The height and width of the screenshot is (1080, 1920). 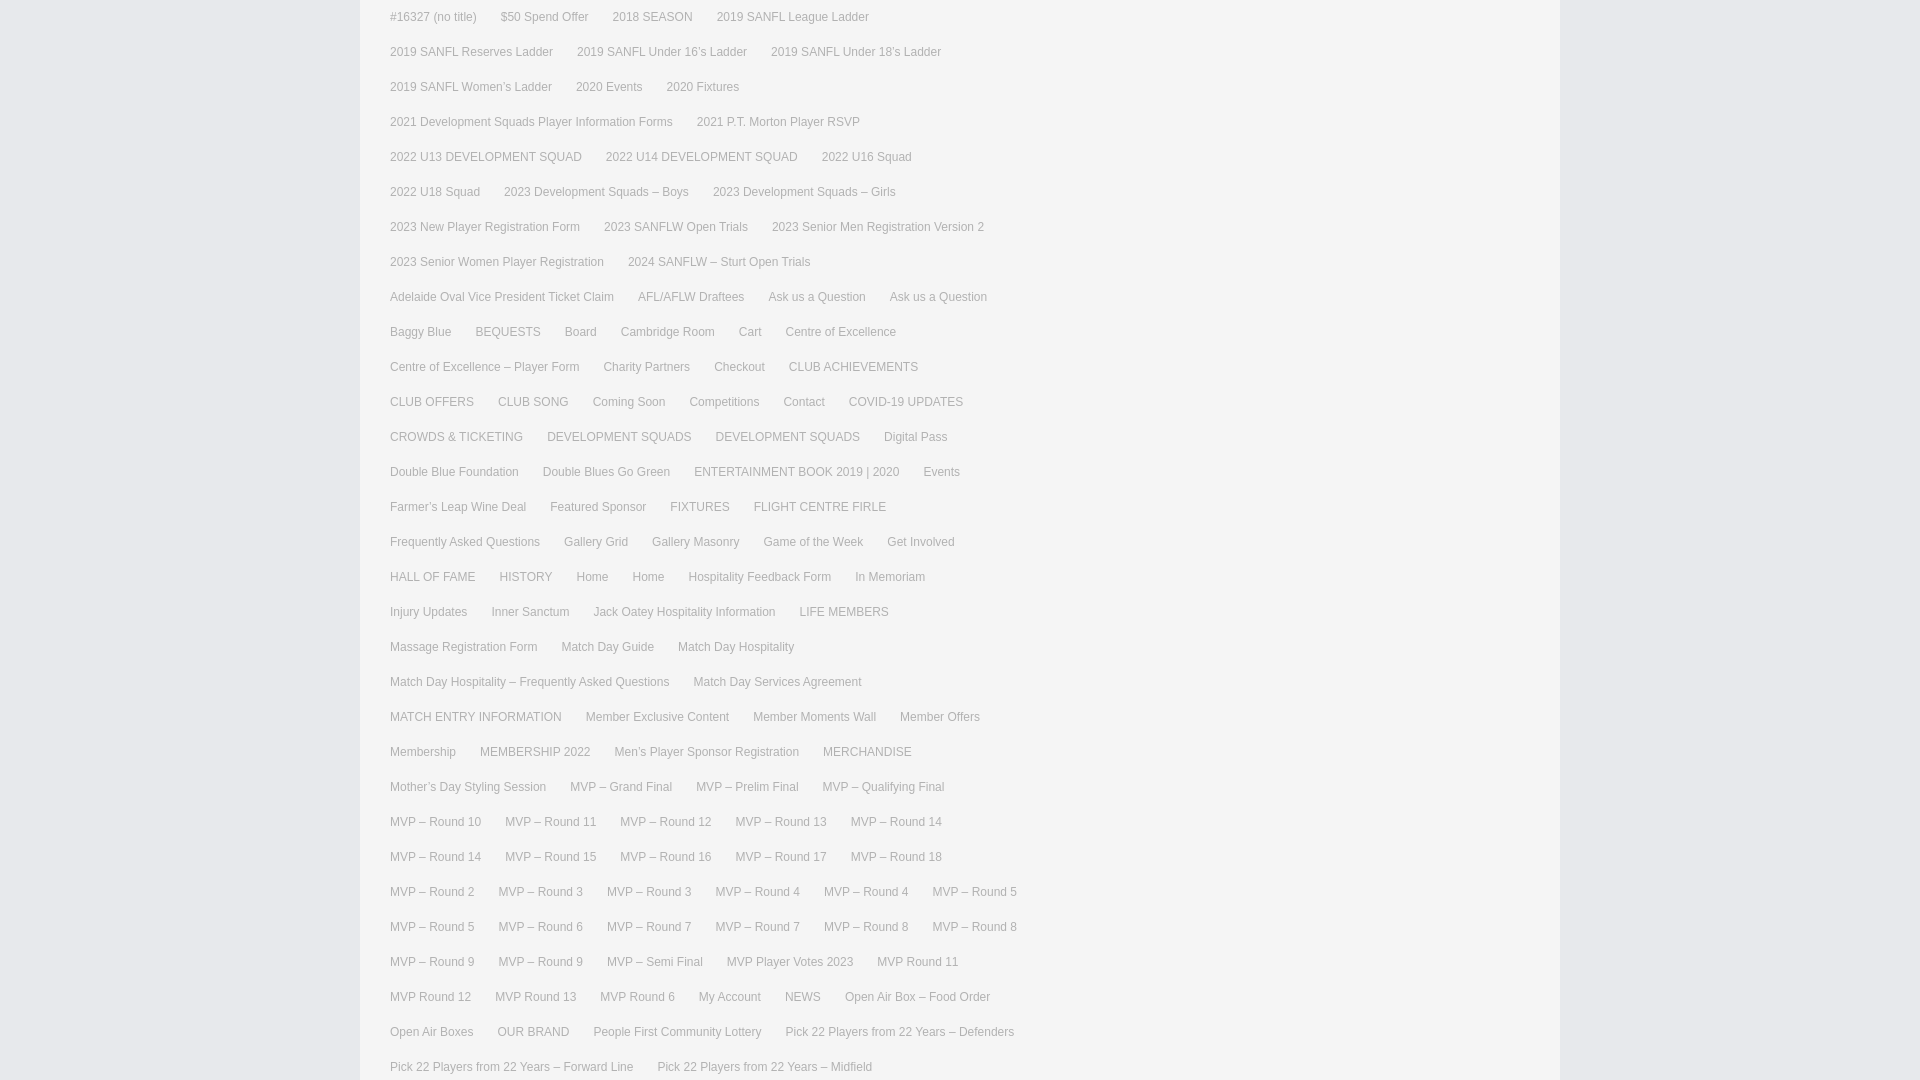 What do you see at coordinates (484, 227) in the screenshot?
I see `2023 New Player Registration Form` at bounding box center [484, 227].